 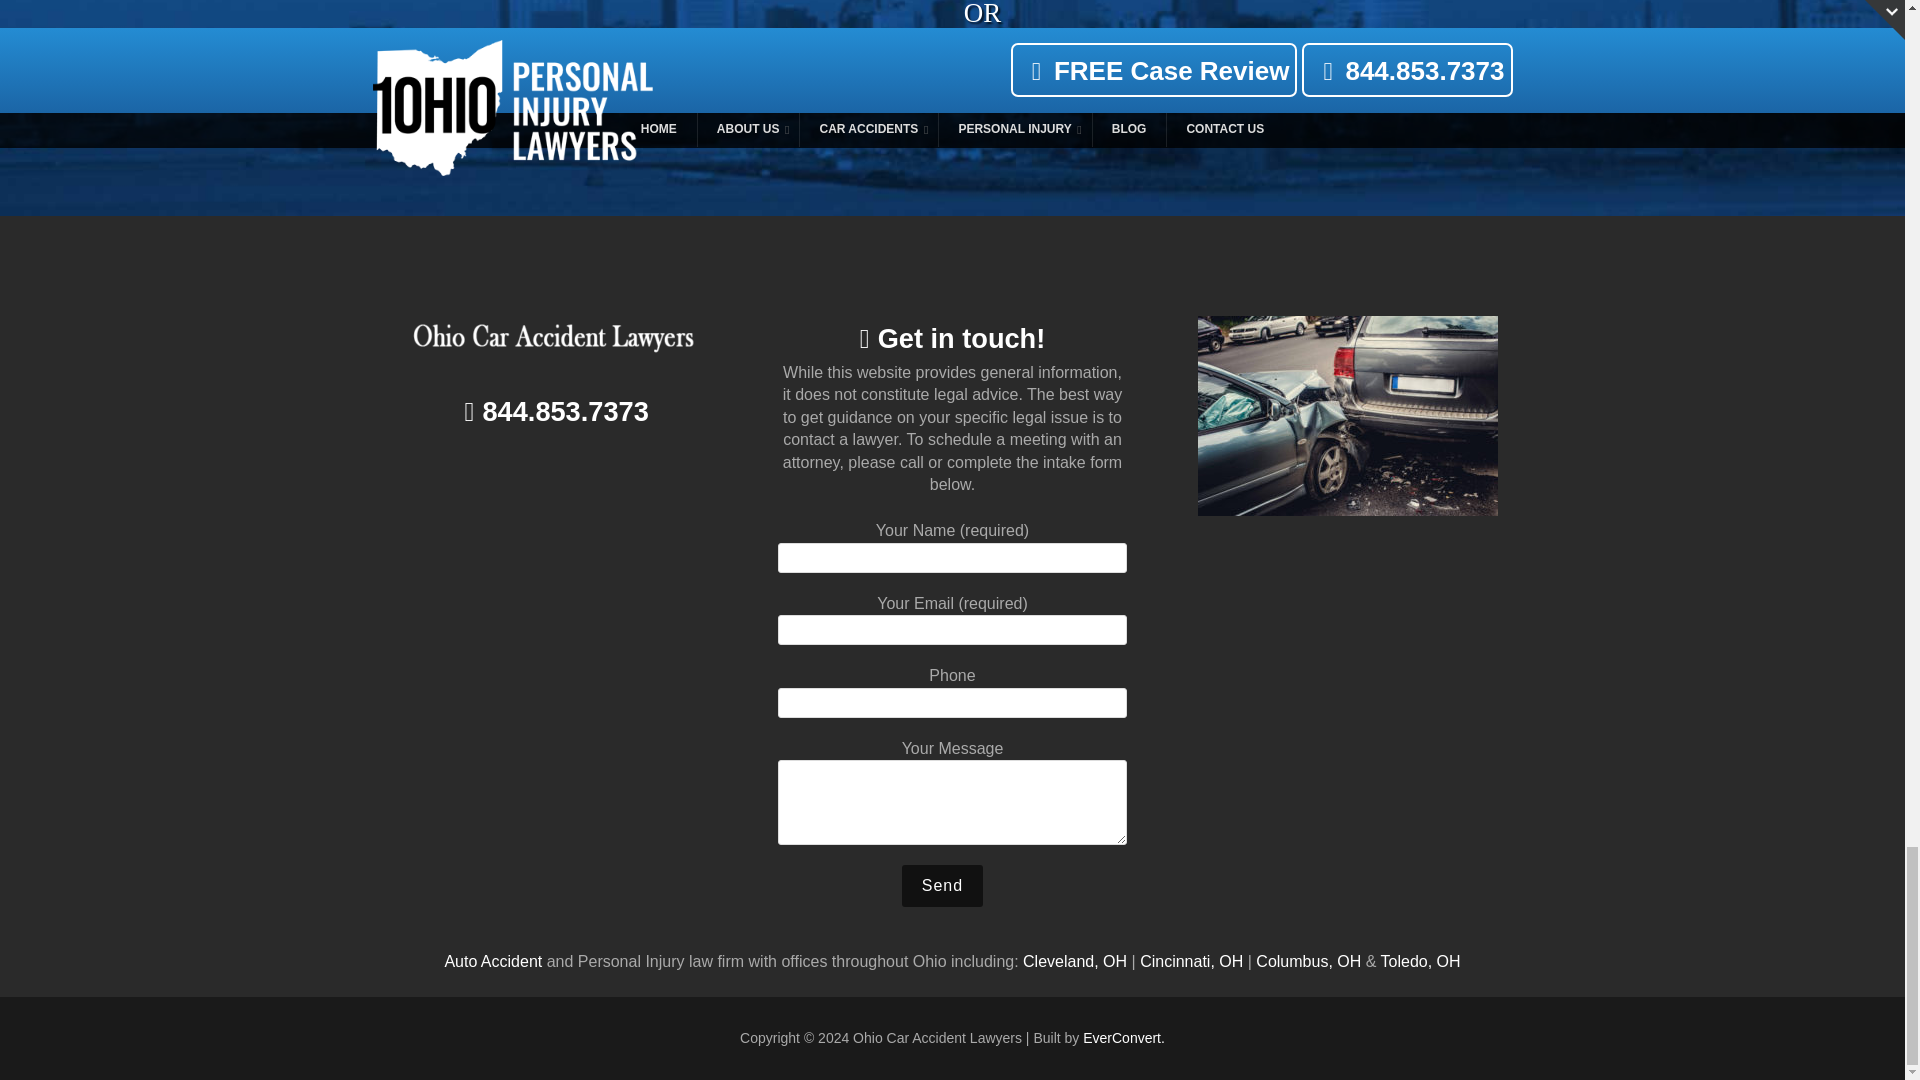 I want to click on Send, so click(x=942, y=886).